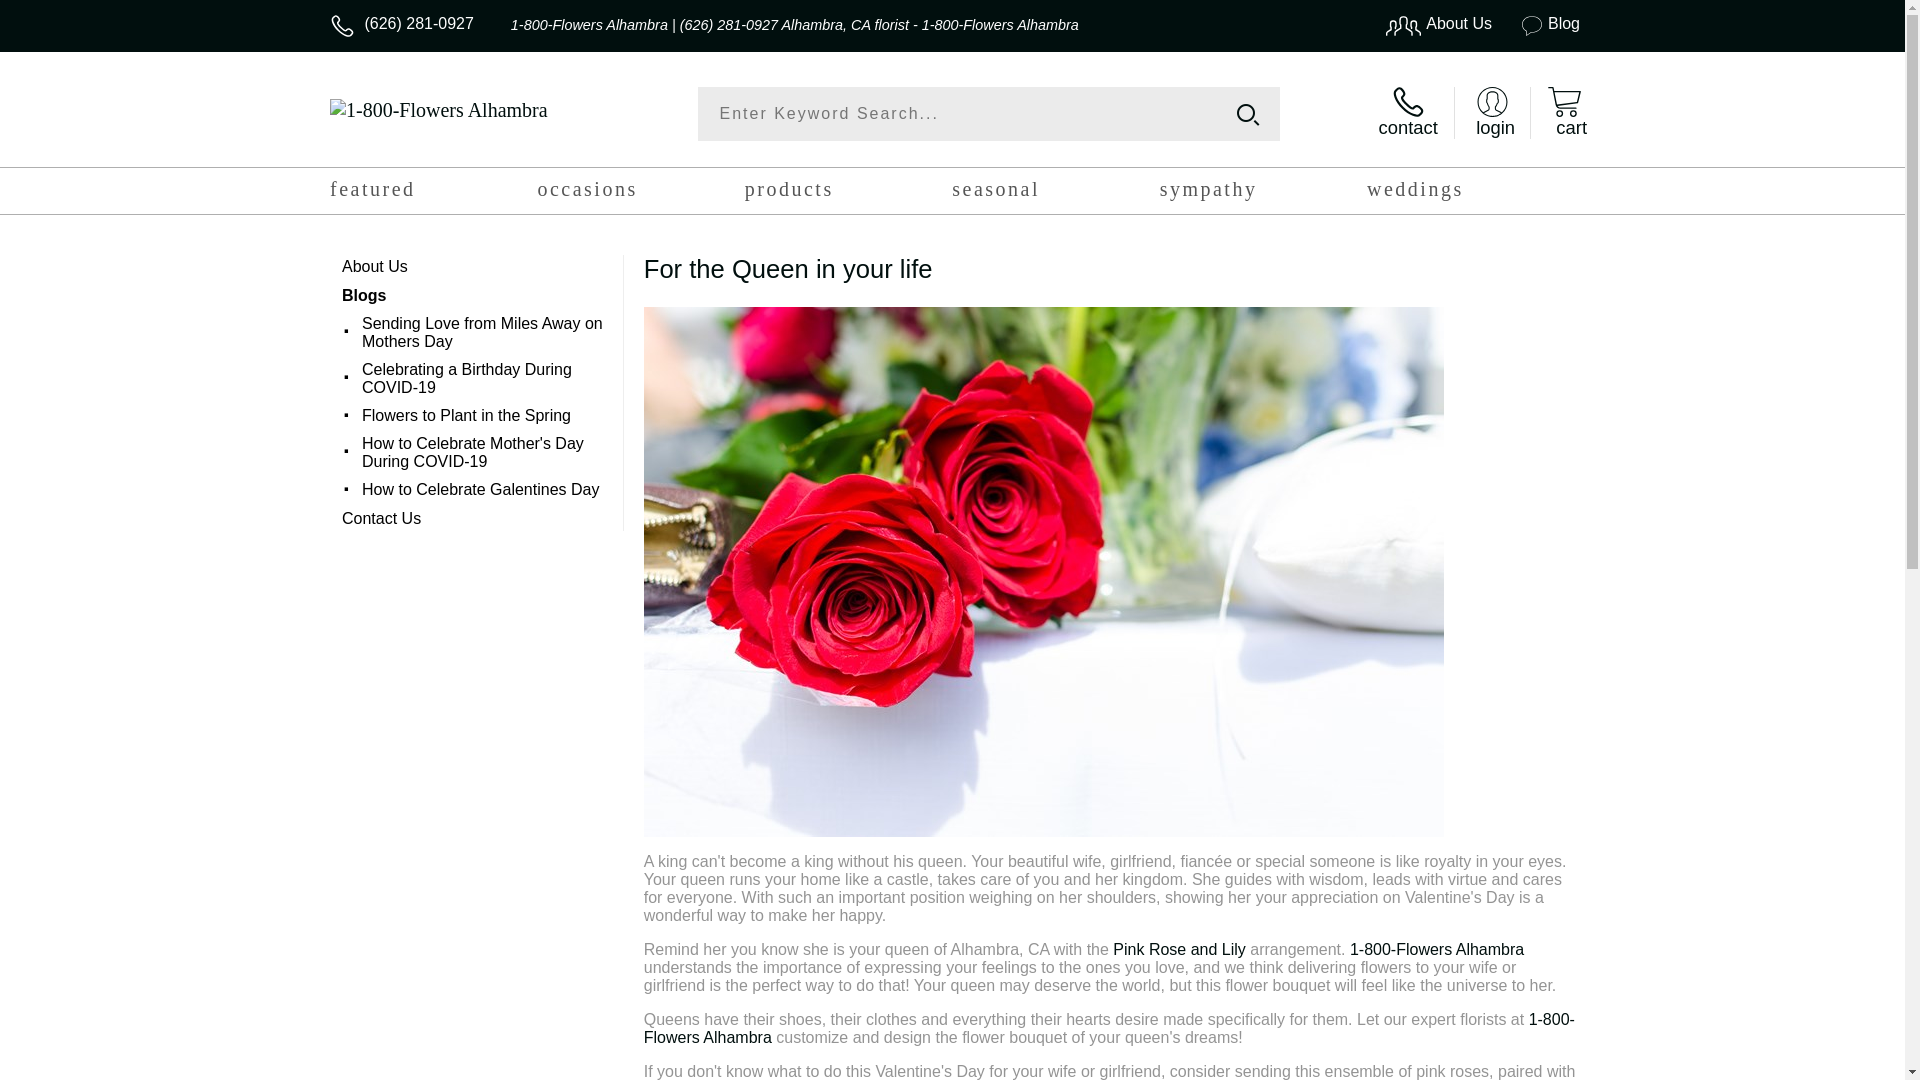  Describe the element at coordinates (848, 194) in the screenshot. I see `products` at that location.